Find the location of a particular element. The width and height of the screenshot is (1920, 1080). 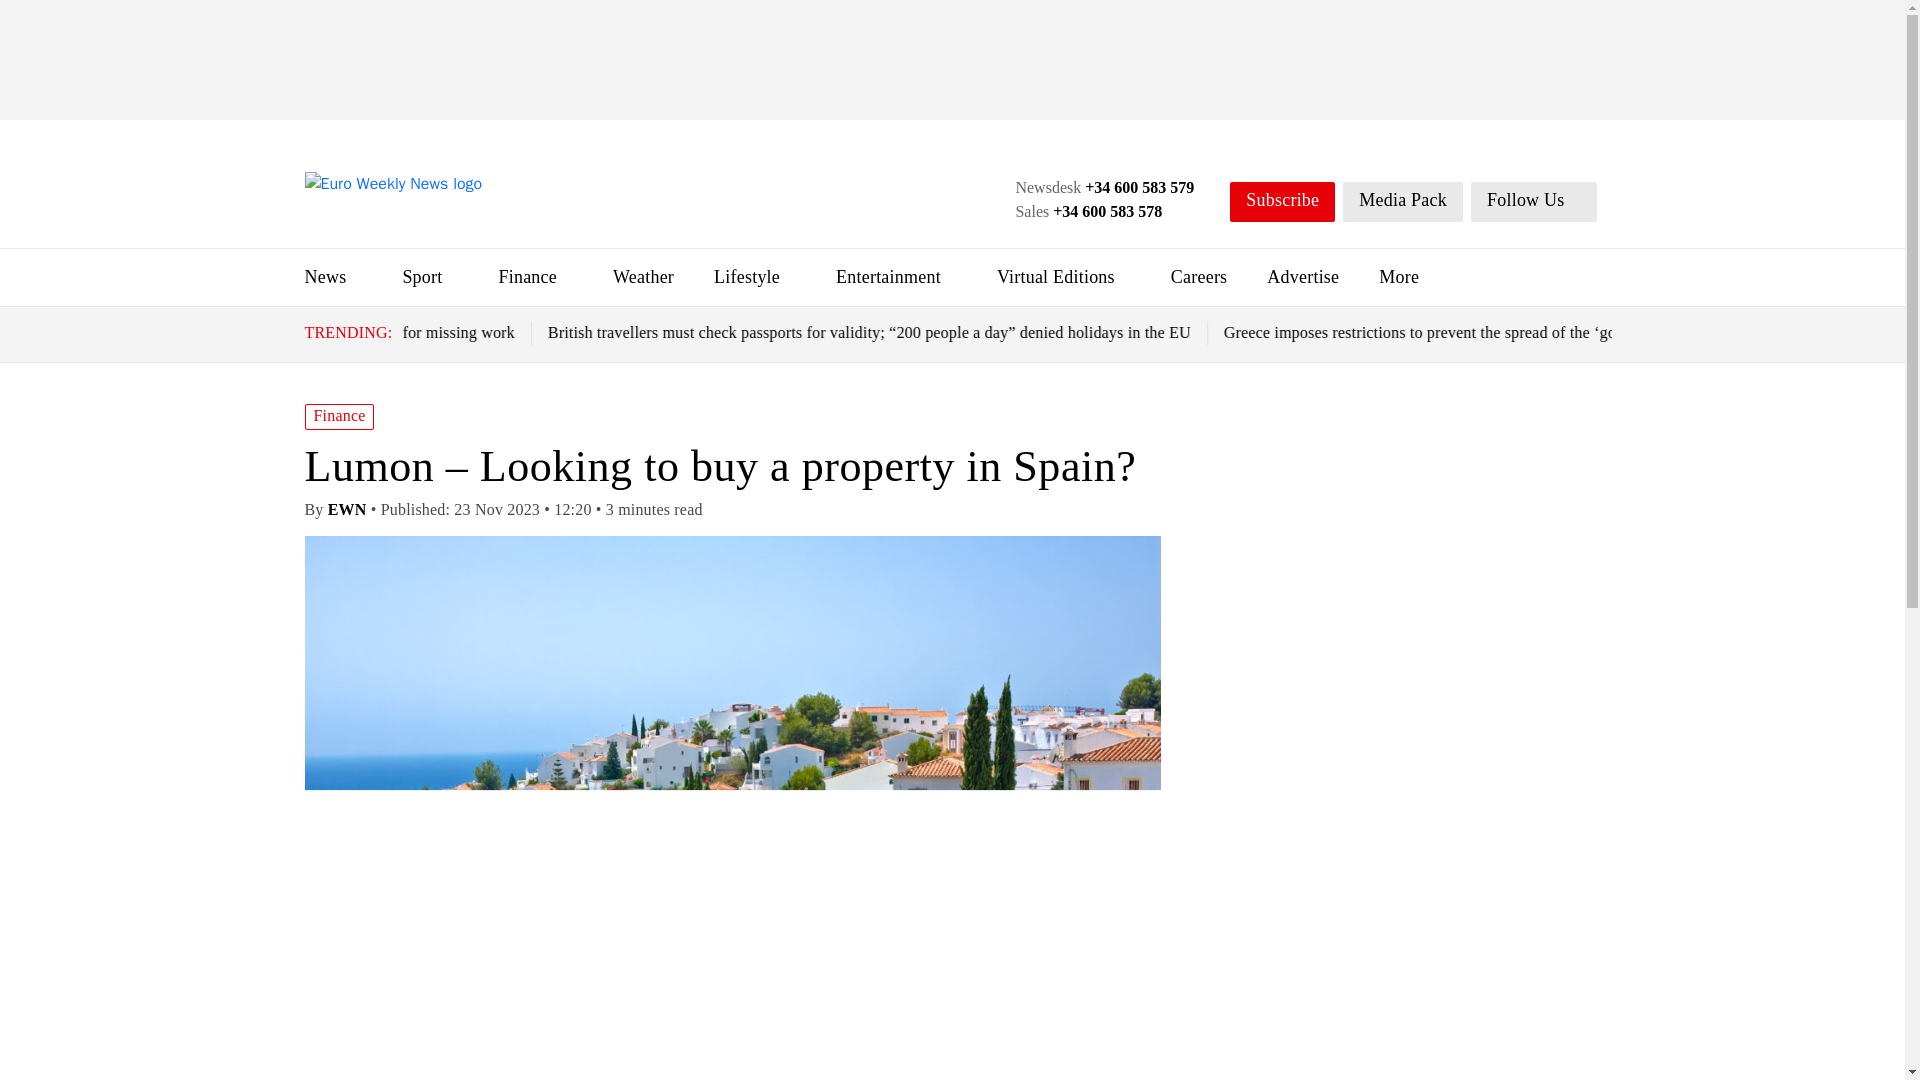

Subscribe is located at coordinates (1282, 202).